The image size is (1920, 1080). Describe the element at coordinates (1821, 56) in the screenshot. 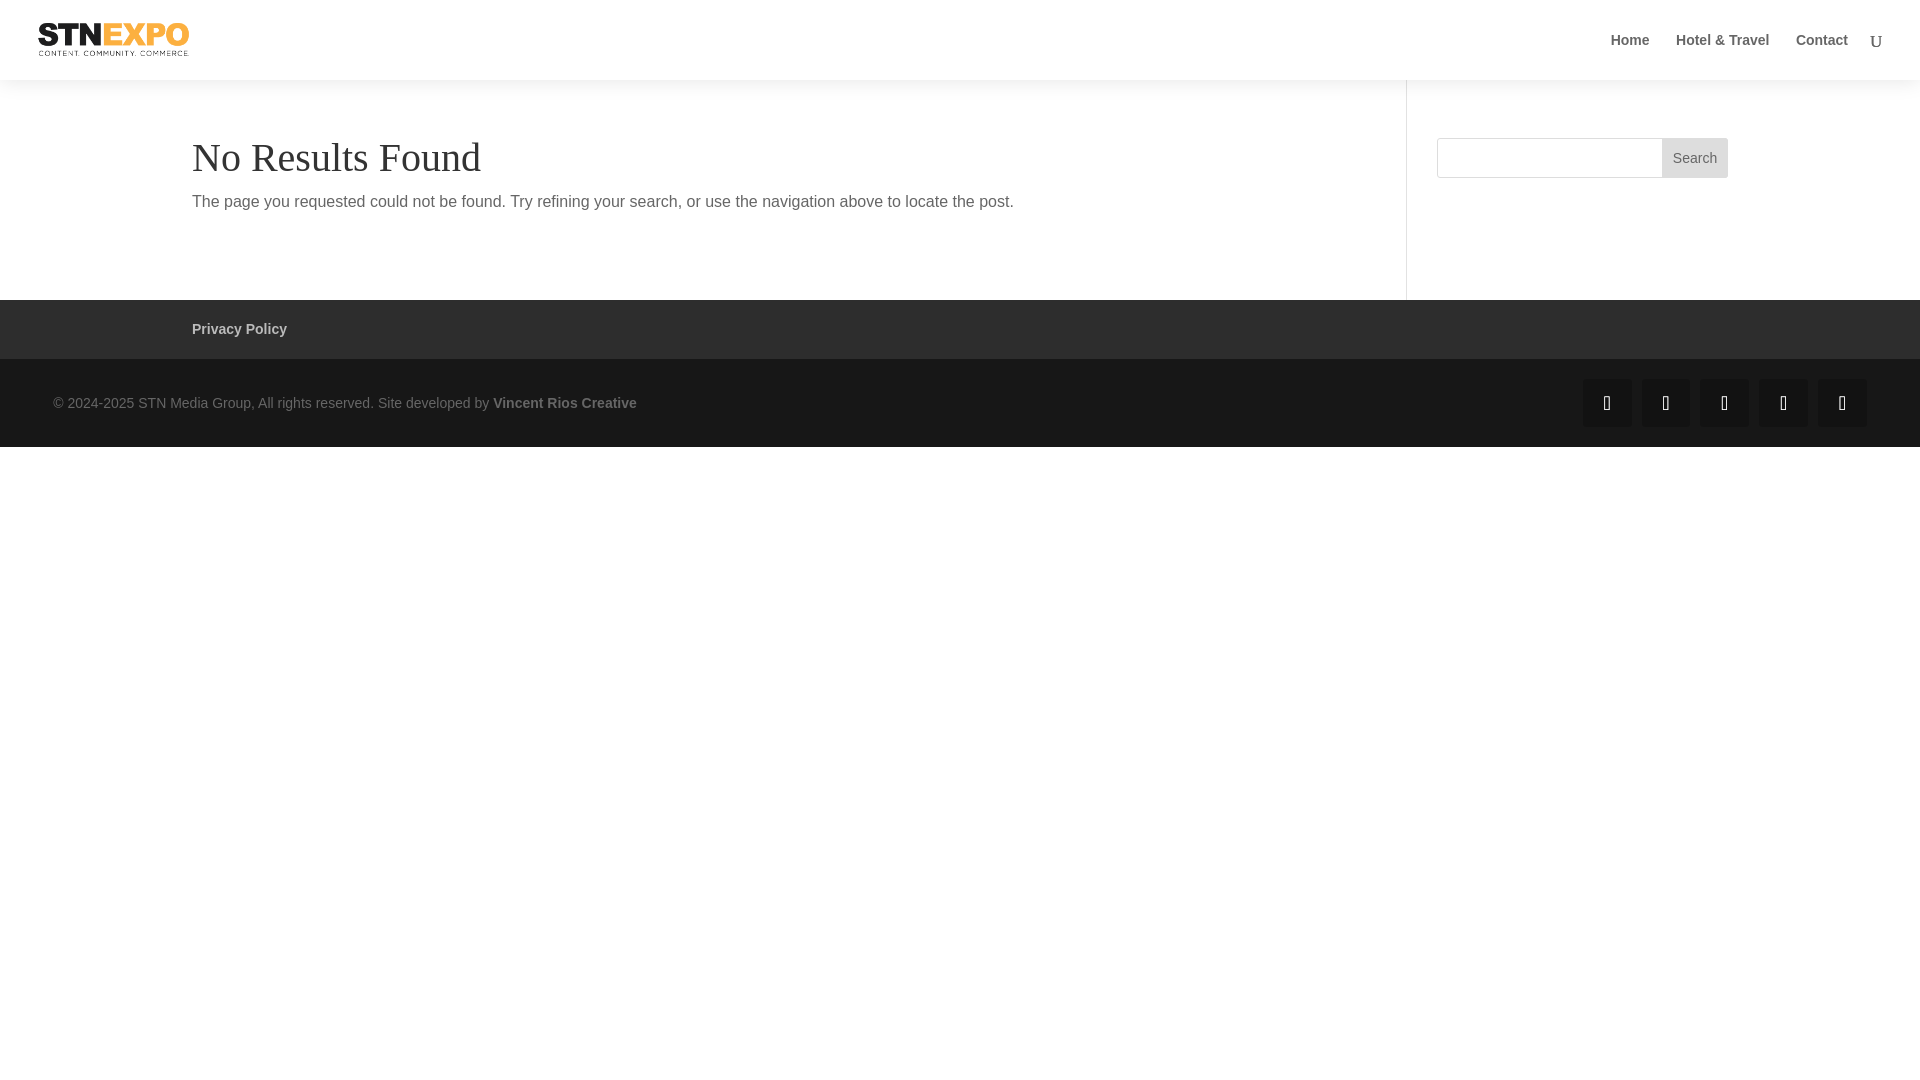

I see `Contact` at that location.